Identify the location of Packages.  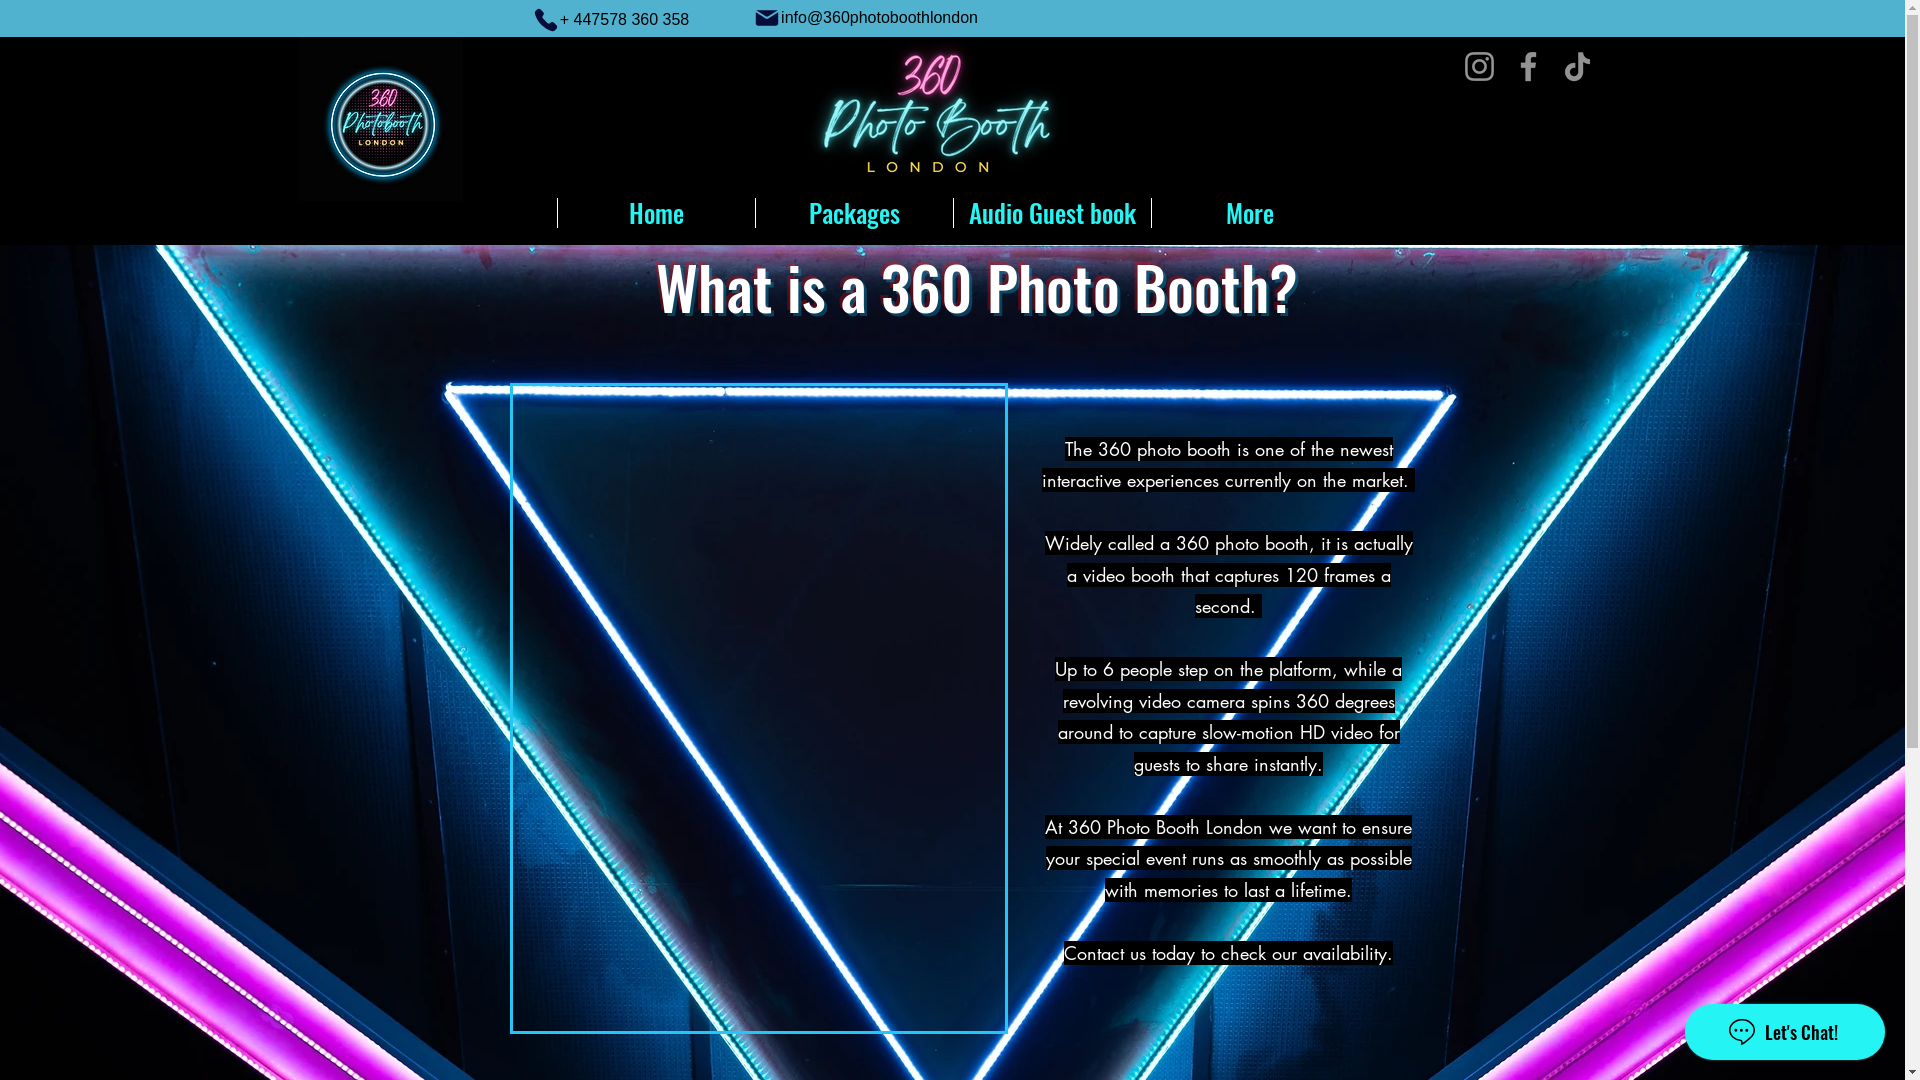
(853, 213).